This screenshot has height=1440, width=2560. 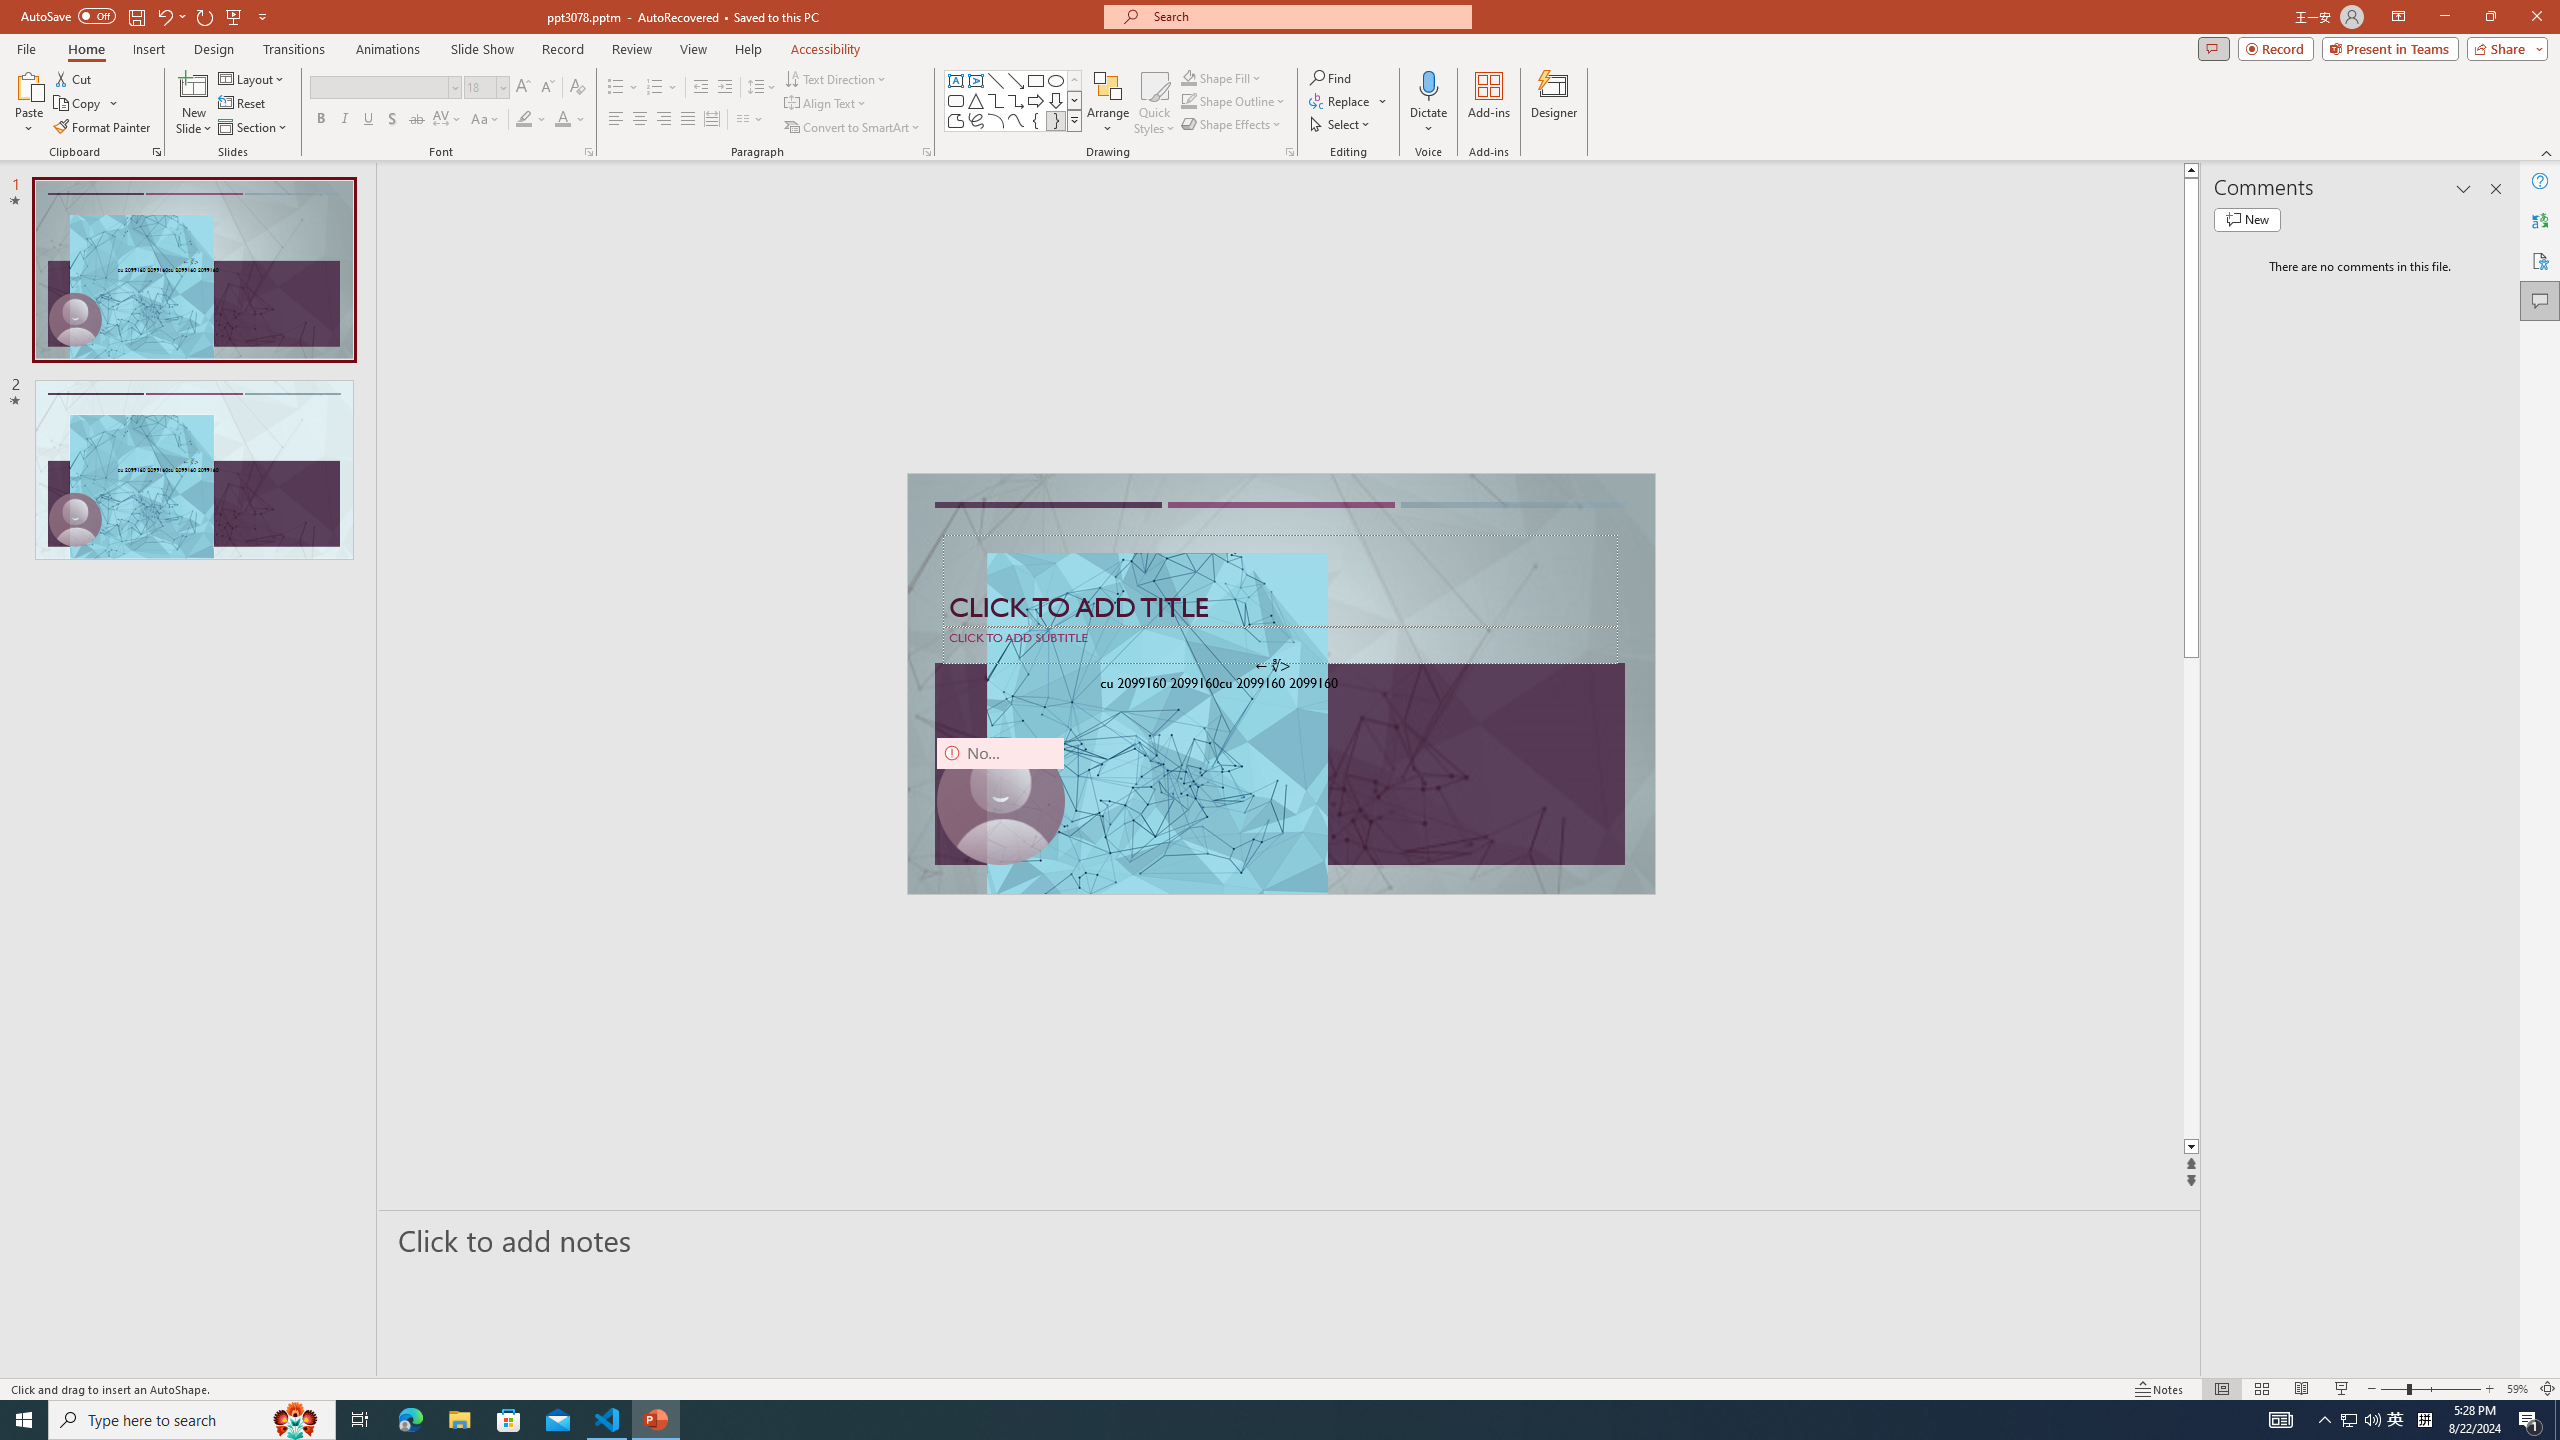 I want to click on TextBox 7, so click(x=1273, y=666).